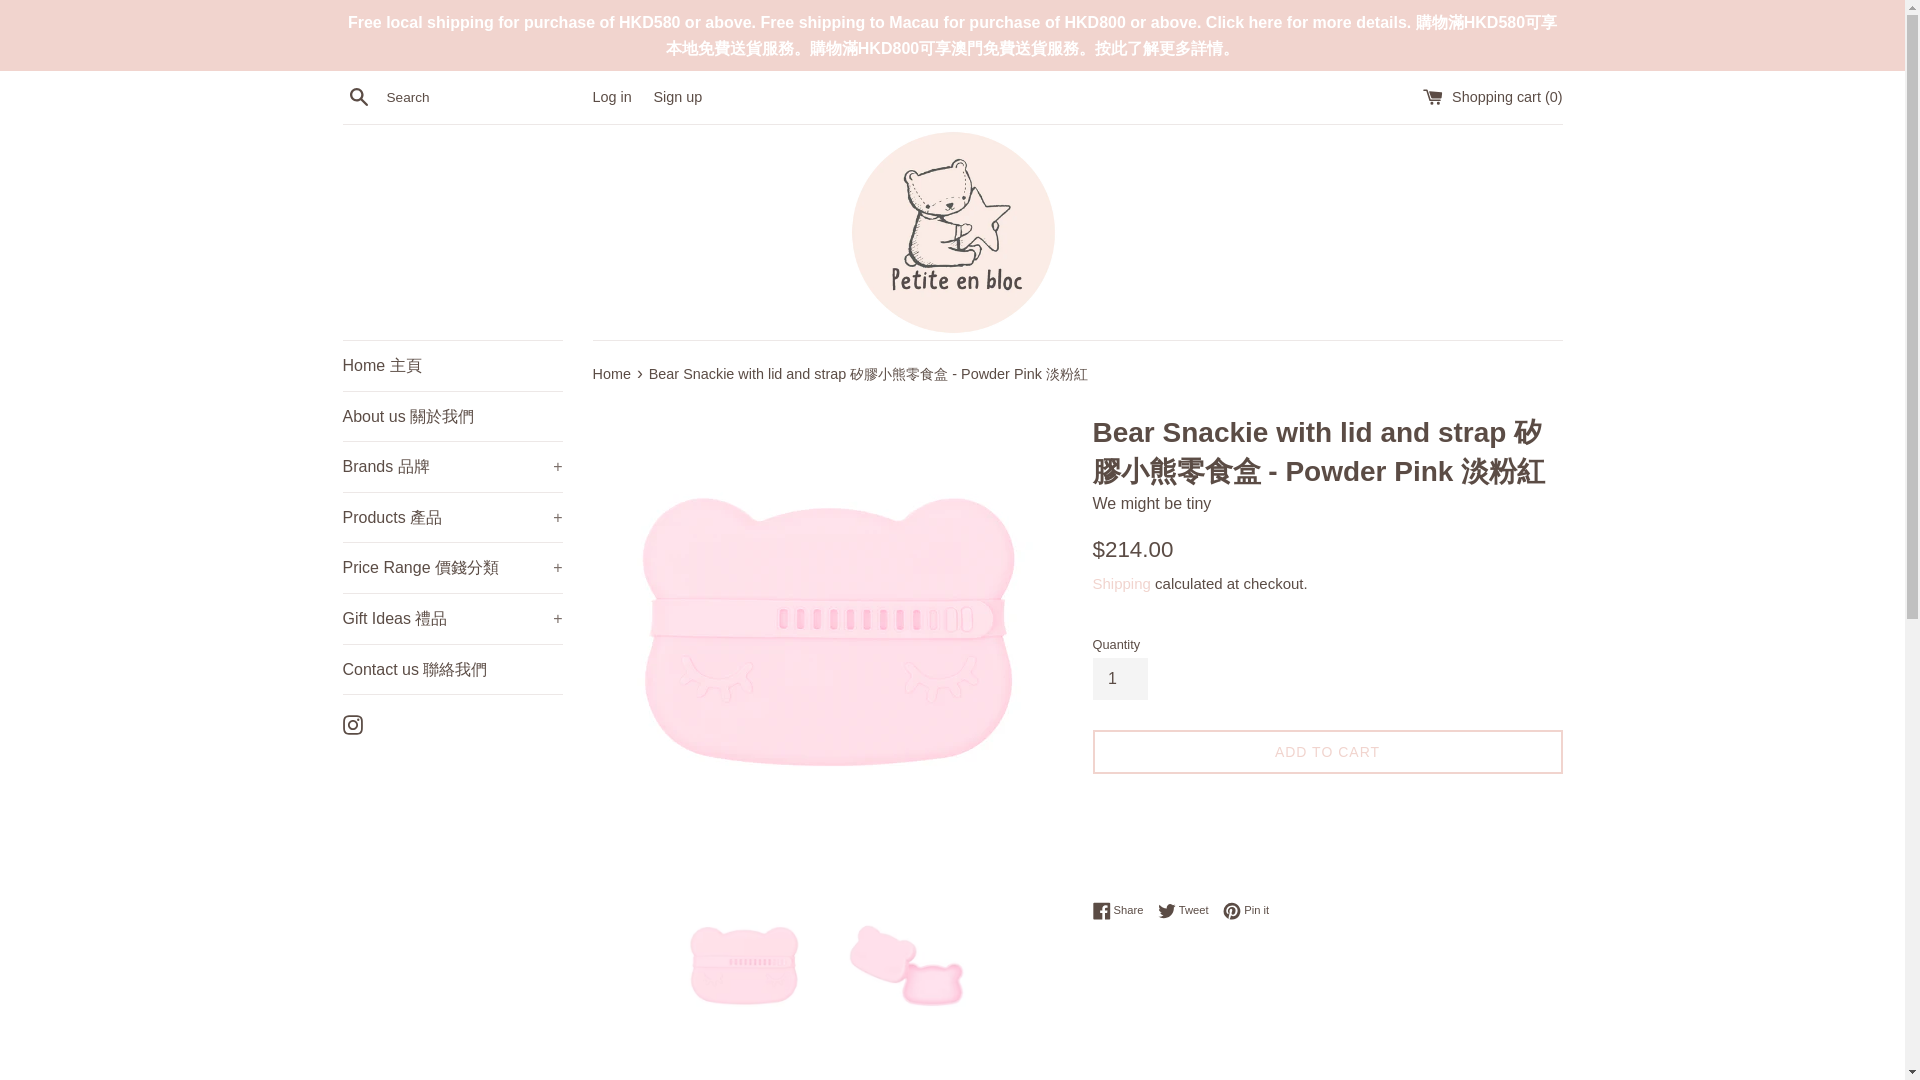 The width and height of the screenshot is (1920, 1080). What do you see at coordinates (612, 374) in the screenshot?
I see `Back to the frontpage` at bounding box center [612, 374].